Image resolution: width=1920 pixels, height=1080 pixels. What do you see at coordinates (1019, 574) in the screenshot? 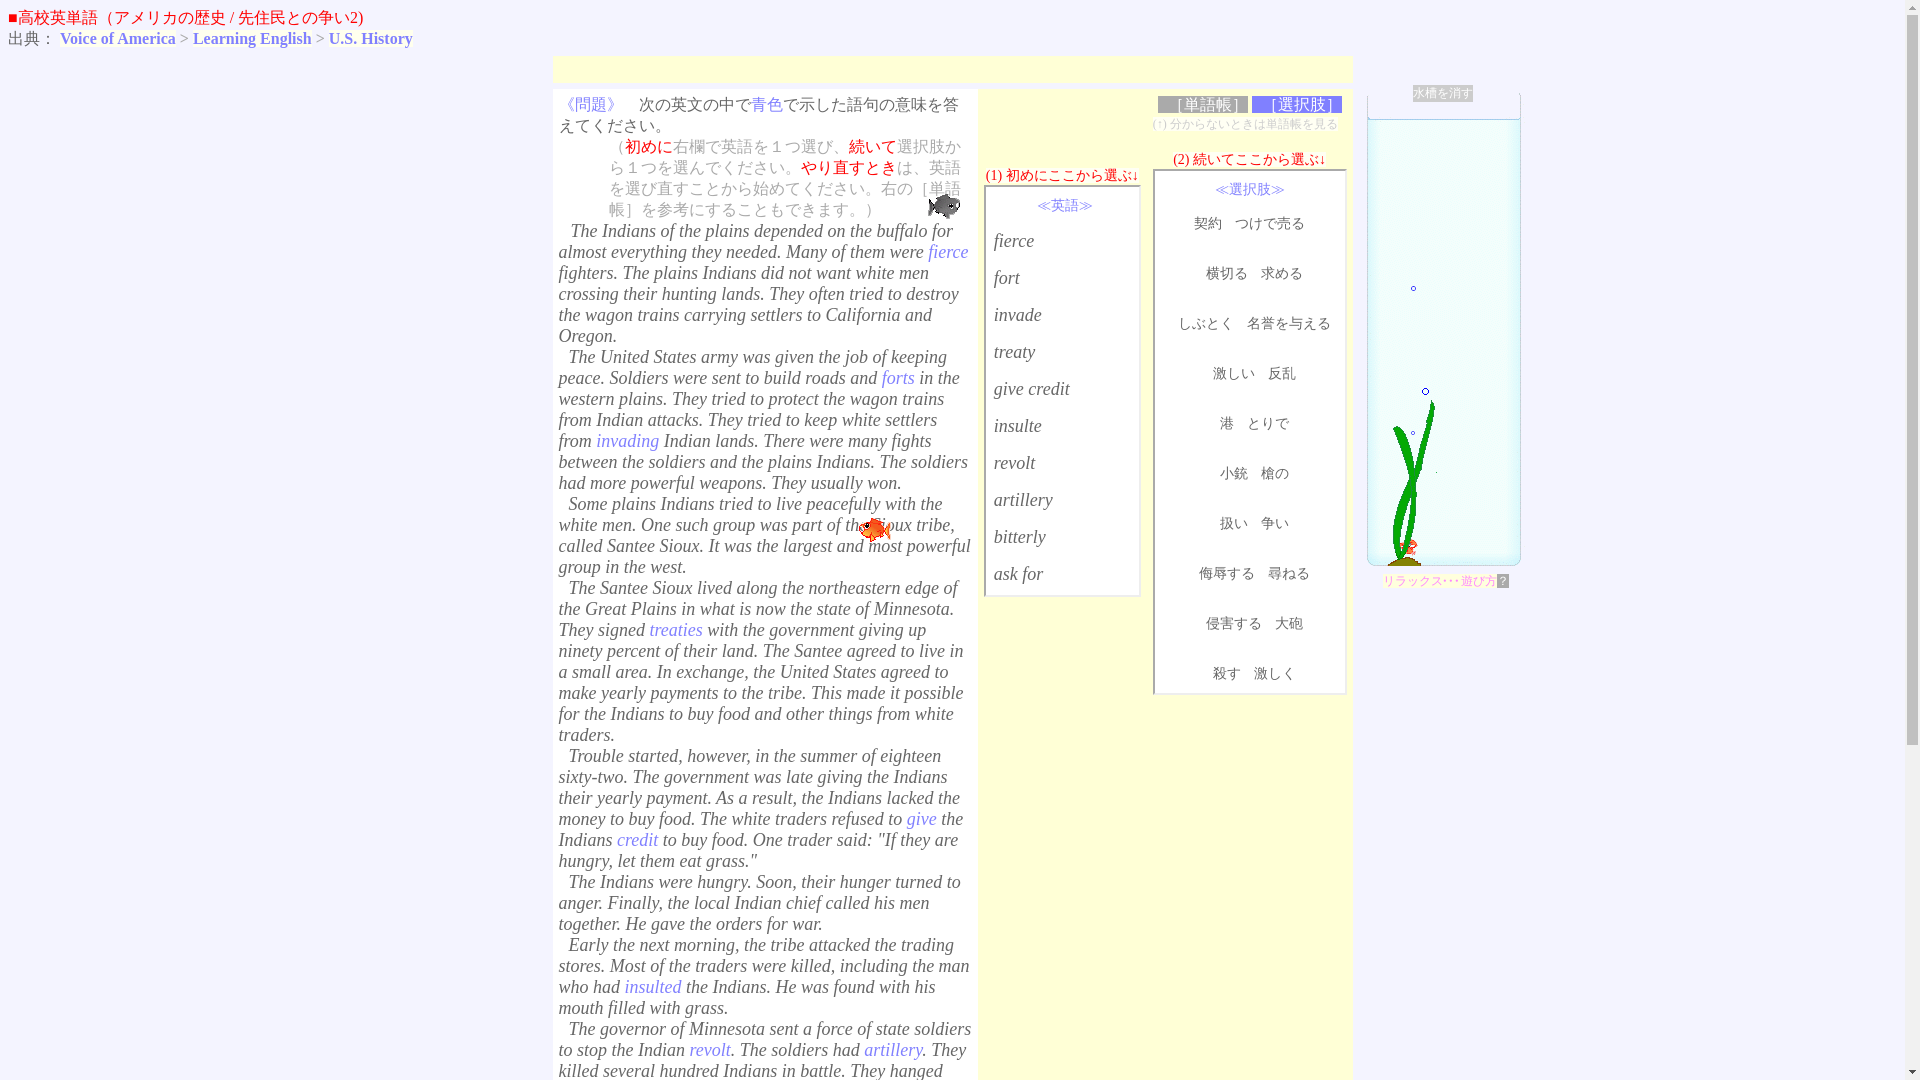
I see `ask for` at bounding box center [1019, 574].